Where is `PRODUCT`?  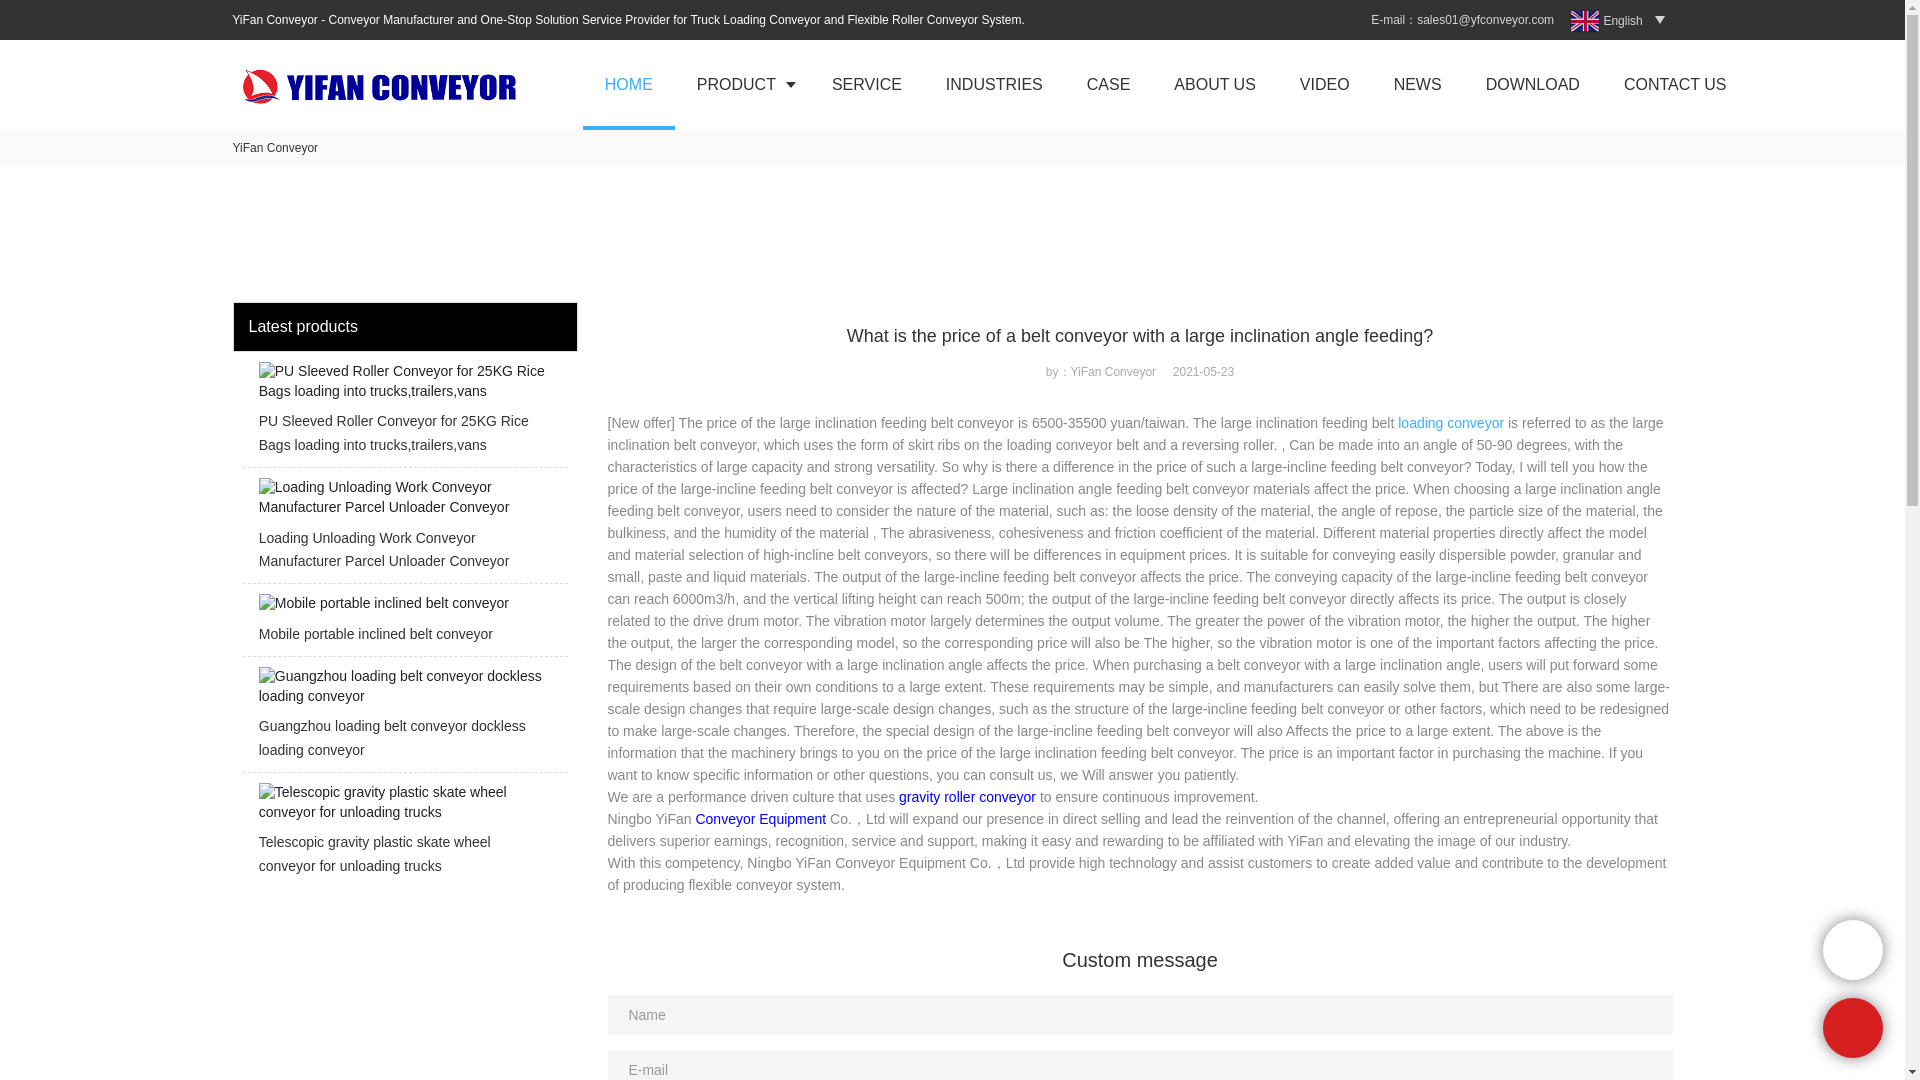 PRODUCT is located at coordinates (742, 84).